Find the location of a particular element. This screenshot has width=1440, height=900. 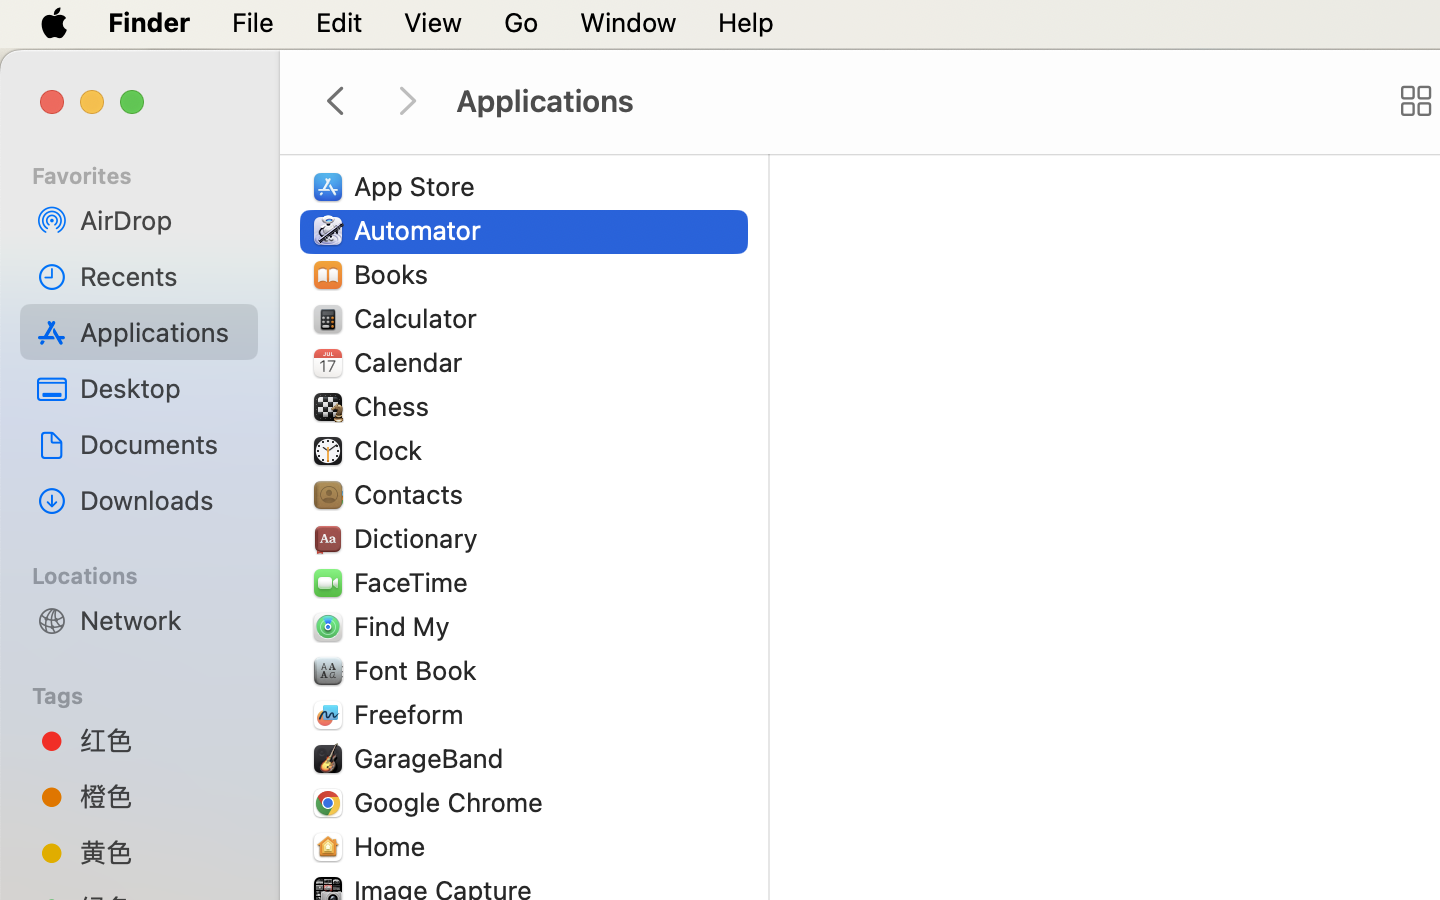

Tags is located at coordinates (151, 693).